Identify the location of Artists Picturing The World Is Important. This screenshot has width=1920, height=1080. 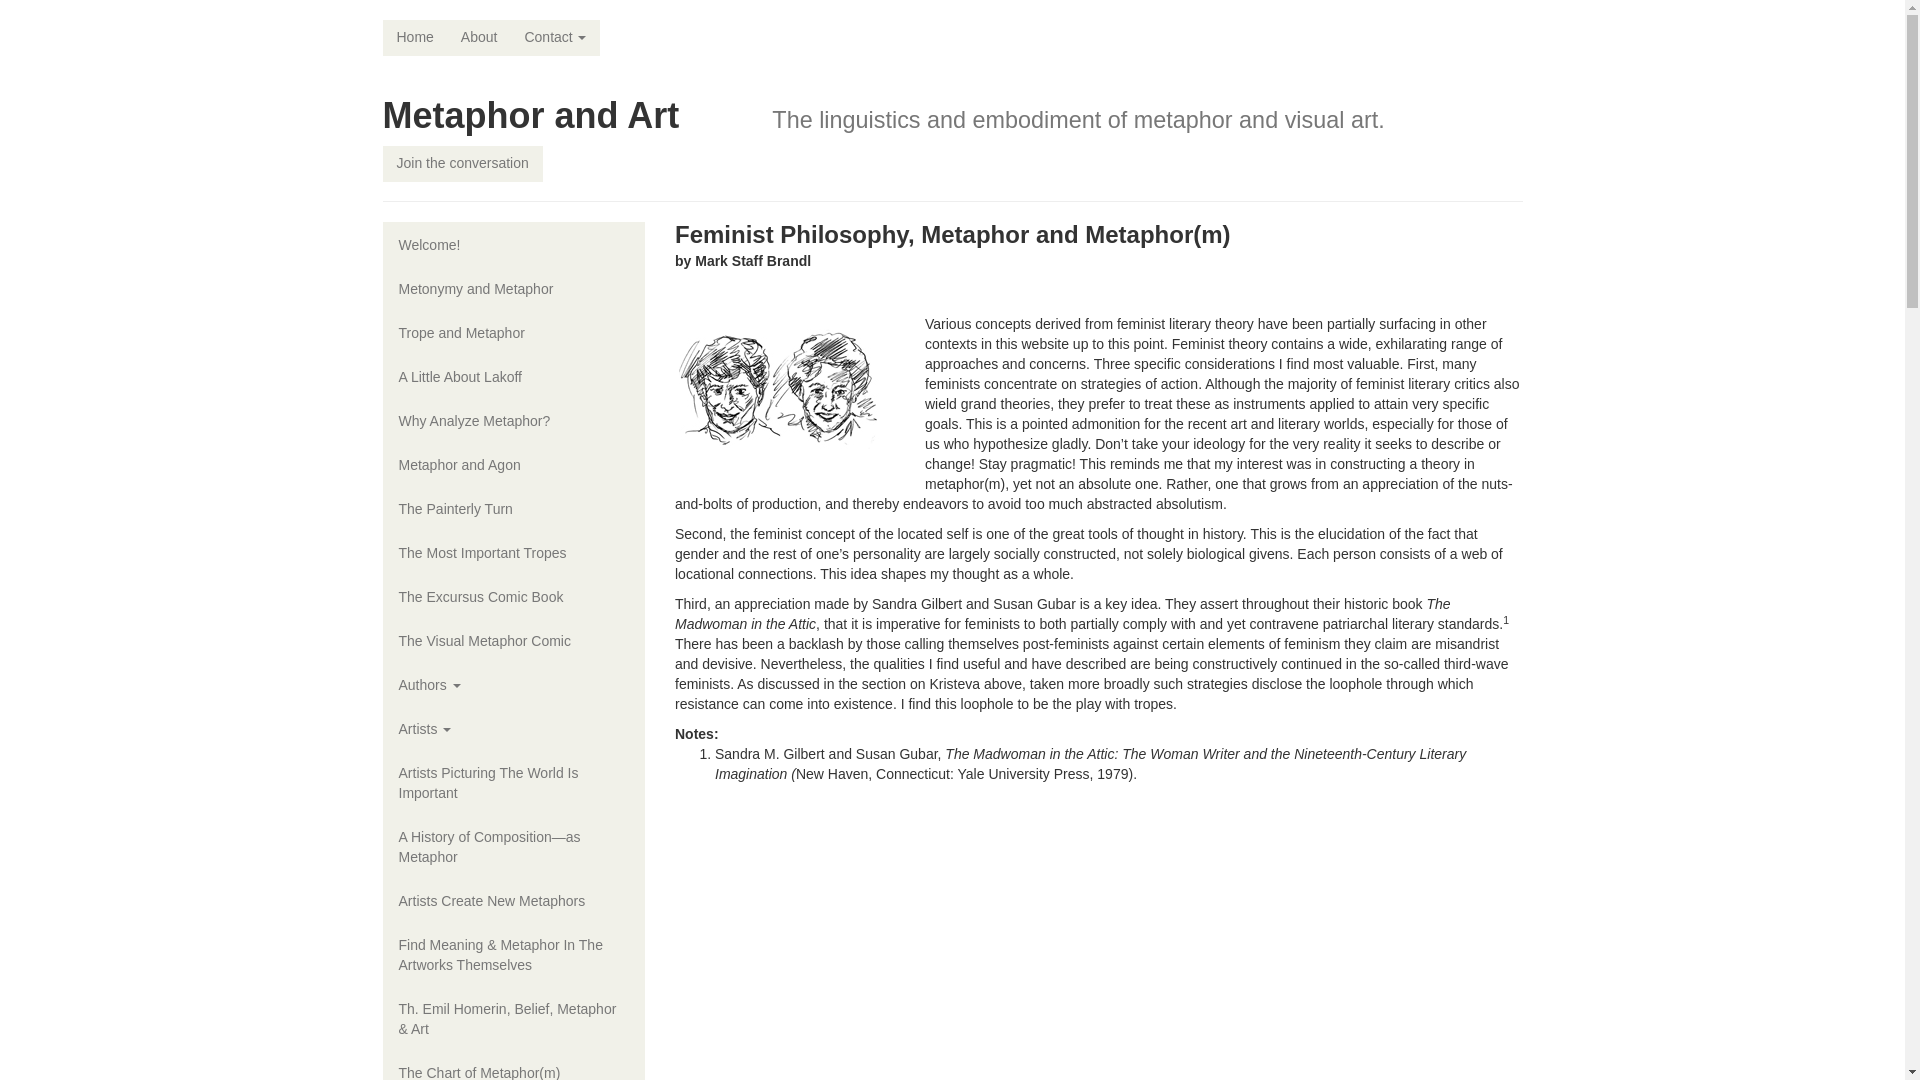
(514, 782).